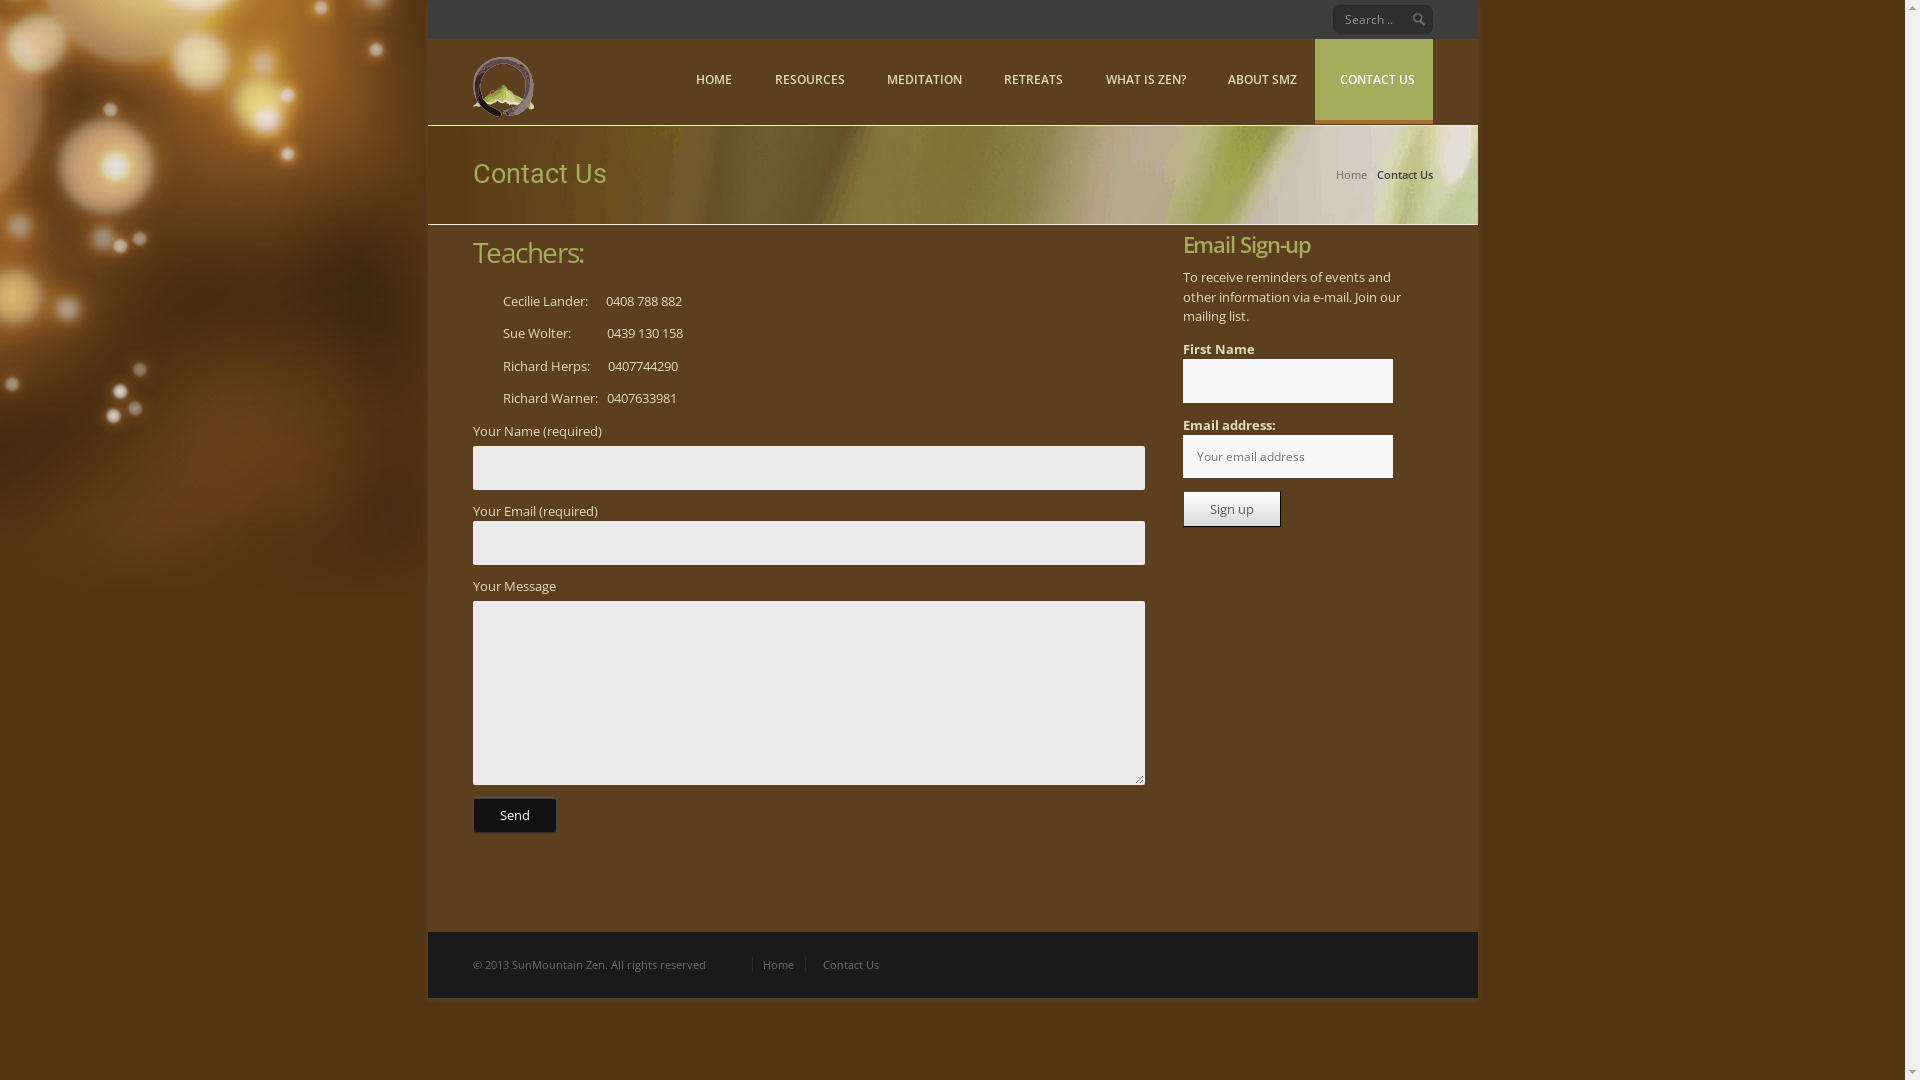  I want to click on RETREATS, so click(1030, 81).